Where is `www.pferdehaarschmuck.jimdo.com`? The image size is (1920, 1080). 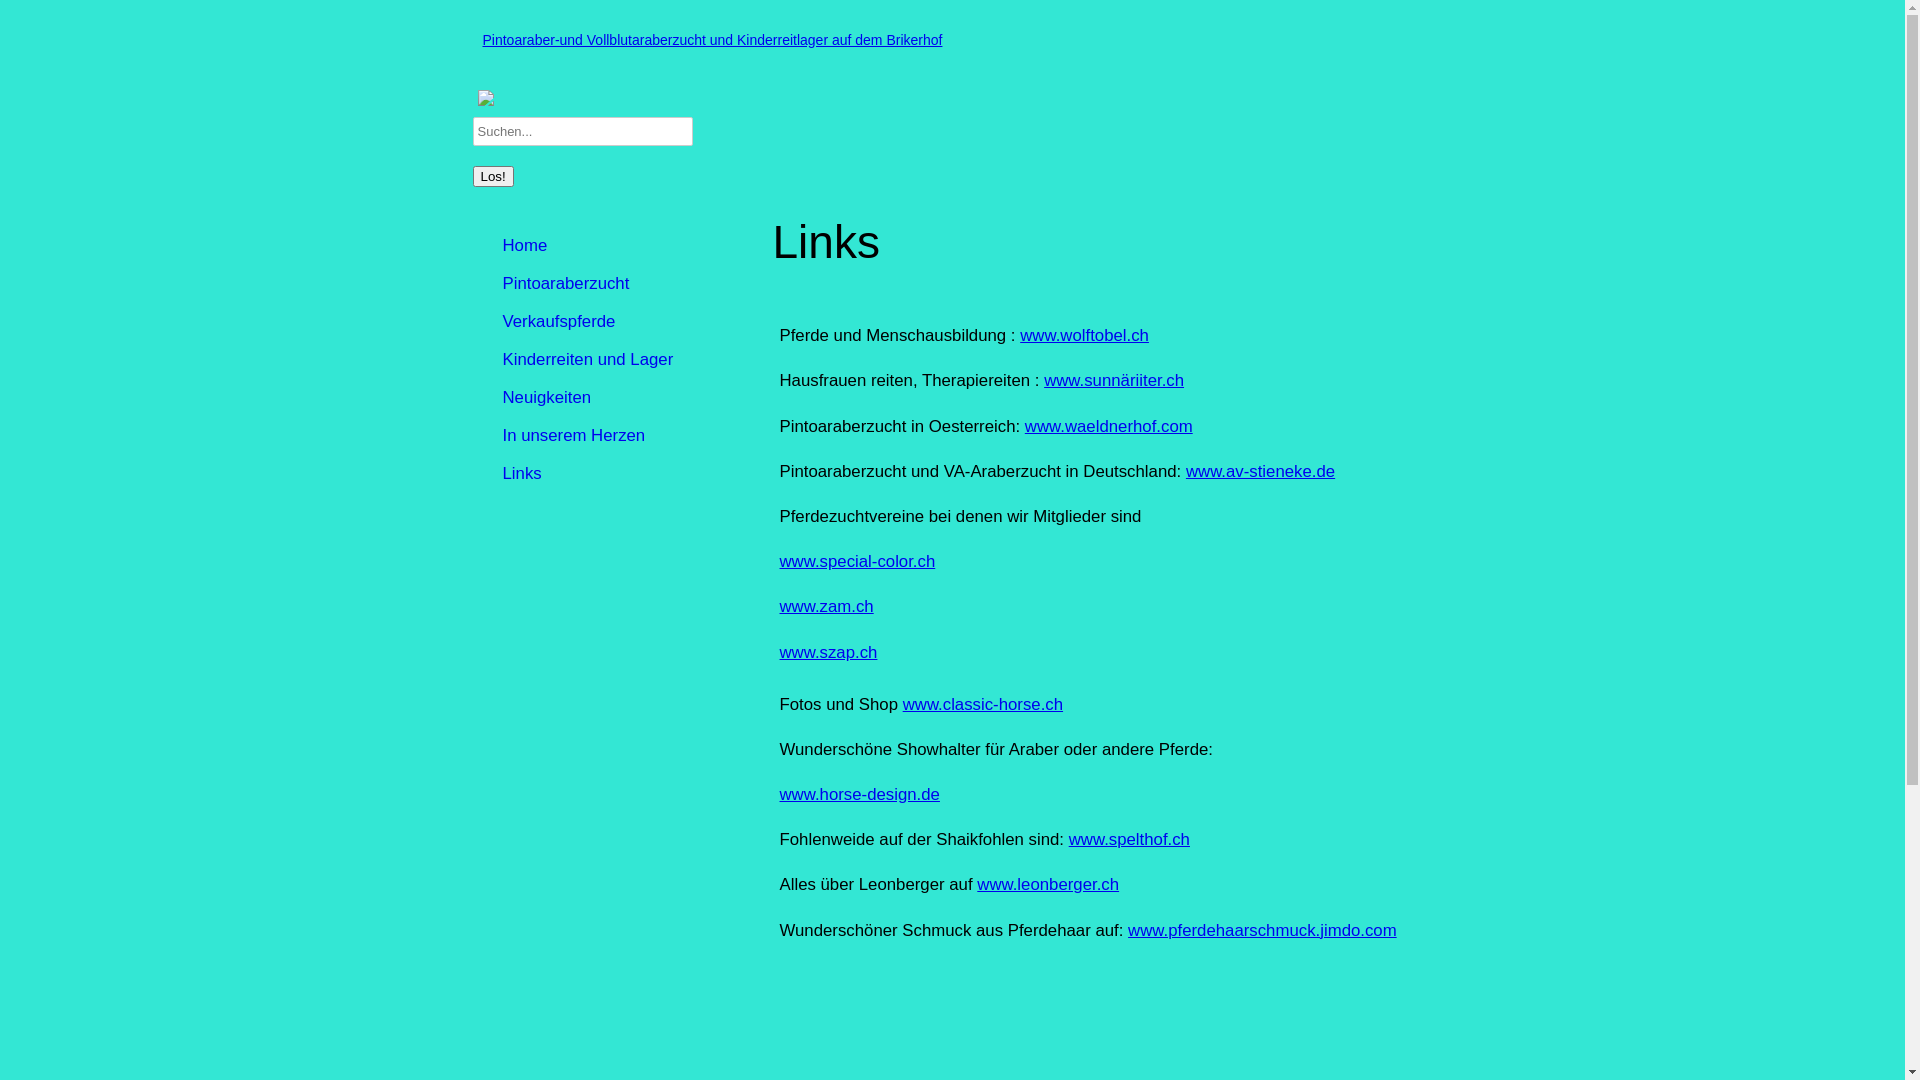 www.pferdehaarschmuck.jimdo.com is located at coordinates (1262, 930).